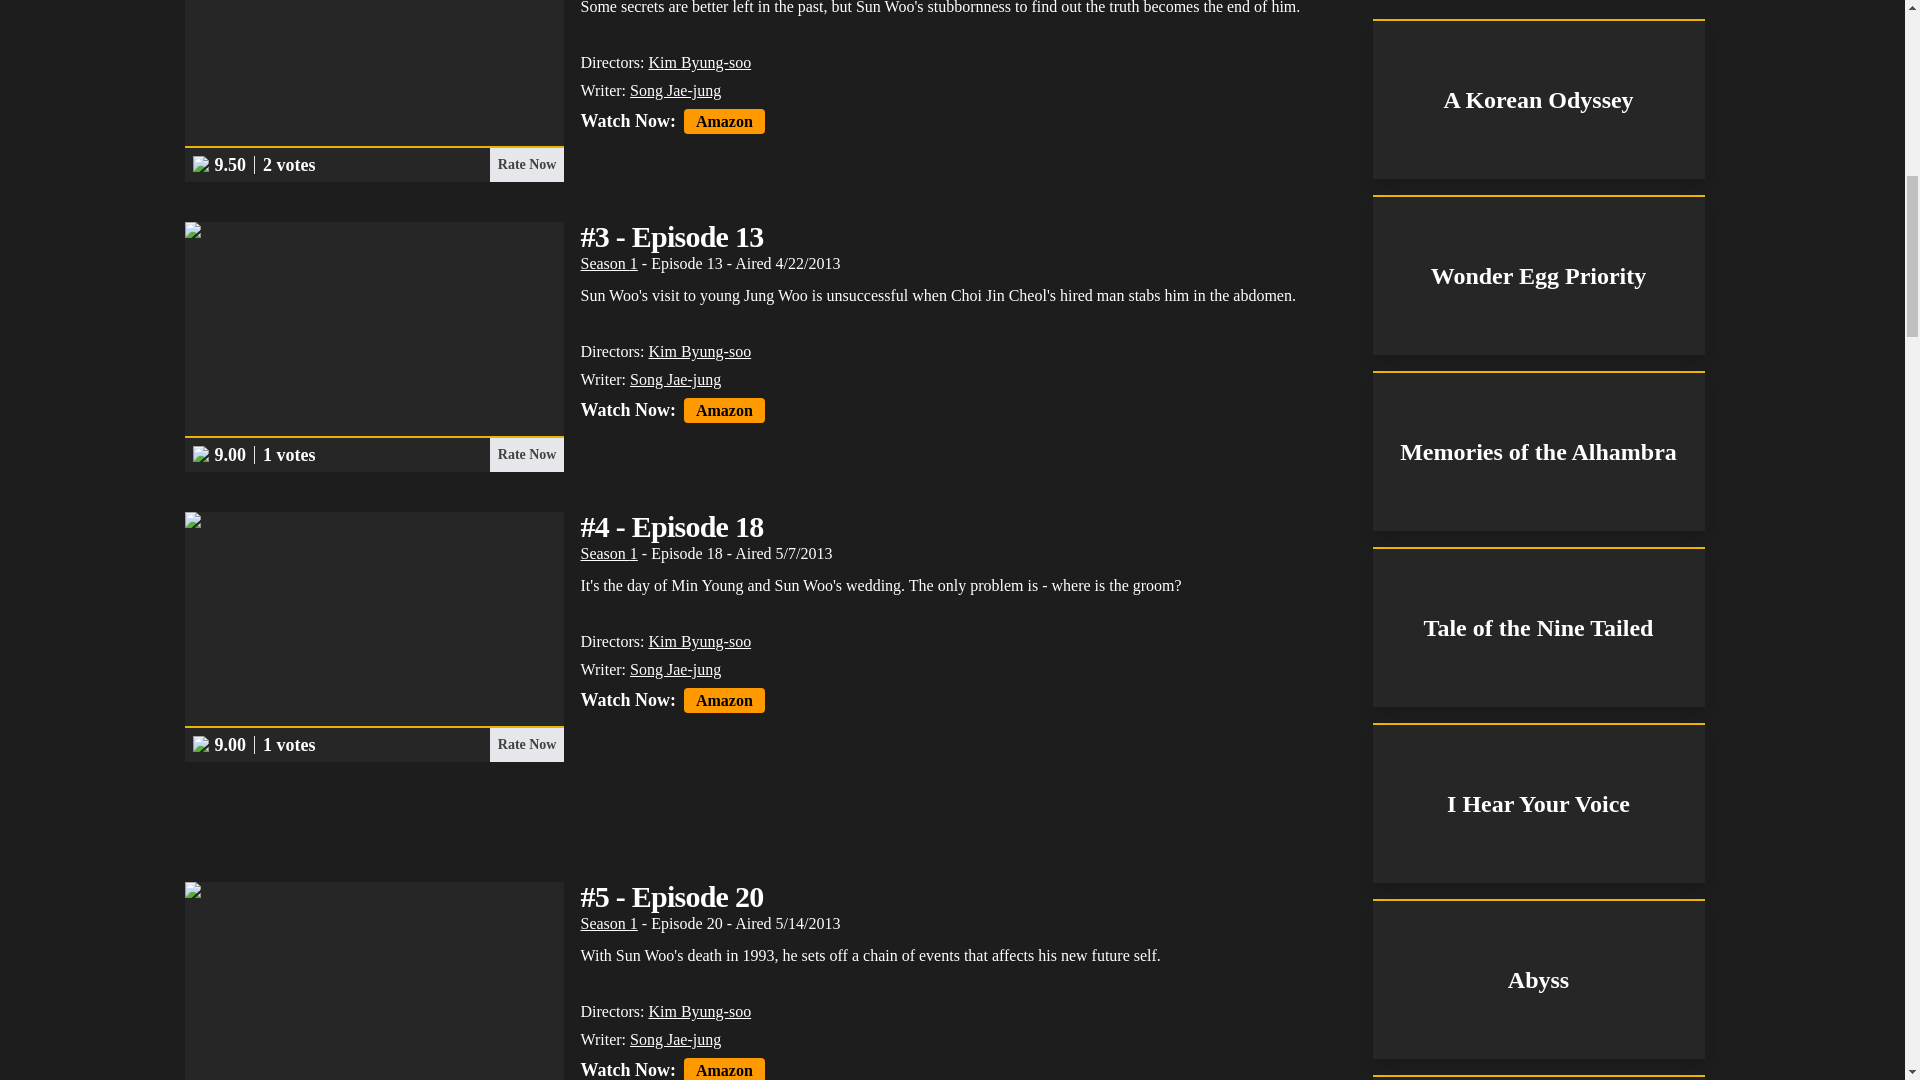 The width and height of the screenshot is (1920, 1080). What do you see at coordinates (724, 700) in the screenshot?
I see `Amazon` at bounding box center [724, 700].